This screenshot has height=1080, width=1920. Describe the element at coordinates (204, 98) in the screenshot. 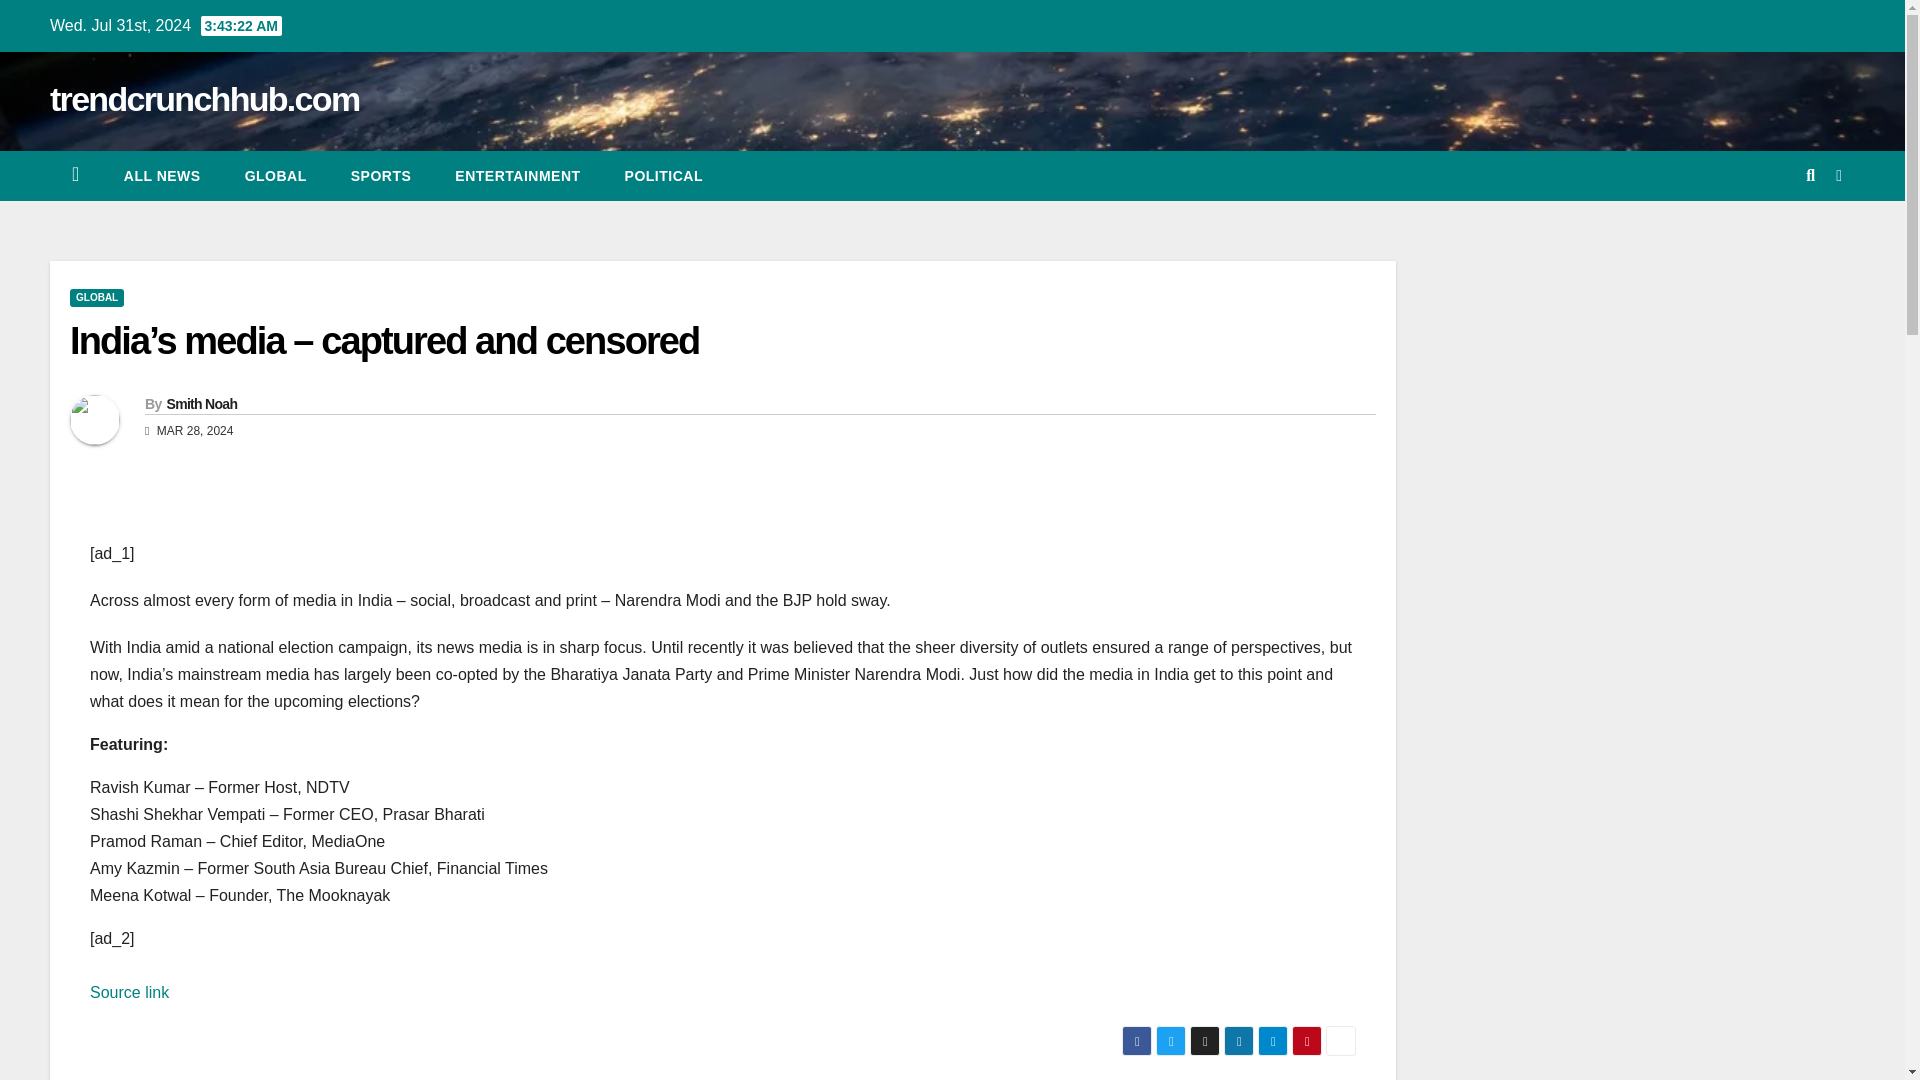

I see `trendcrunchhub.com` at that location.